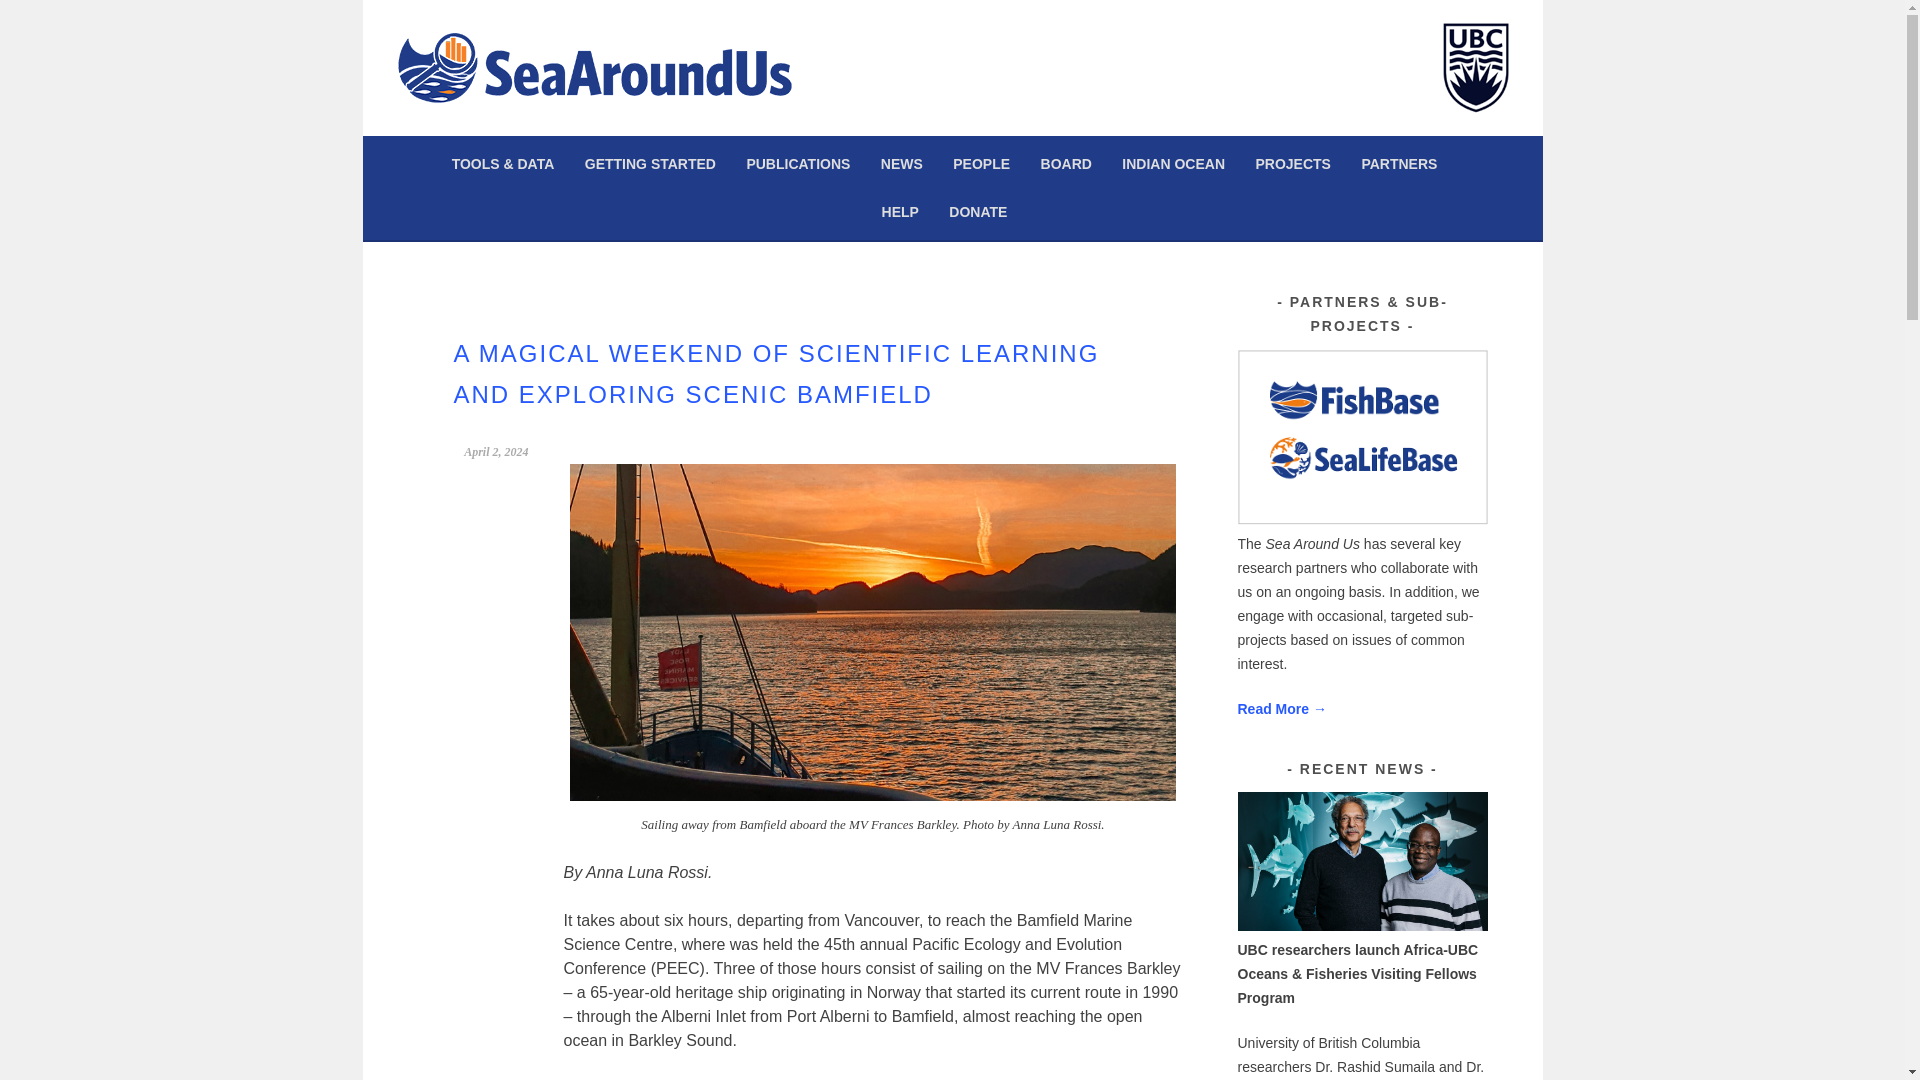 The height and width of the screenshot is (1080, 1920). What do you see at coordinates (798, 164) in the screenshot?
I see `PUBLICATIONS` at bounding box center [798, 164].